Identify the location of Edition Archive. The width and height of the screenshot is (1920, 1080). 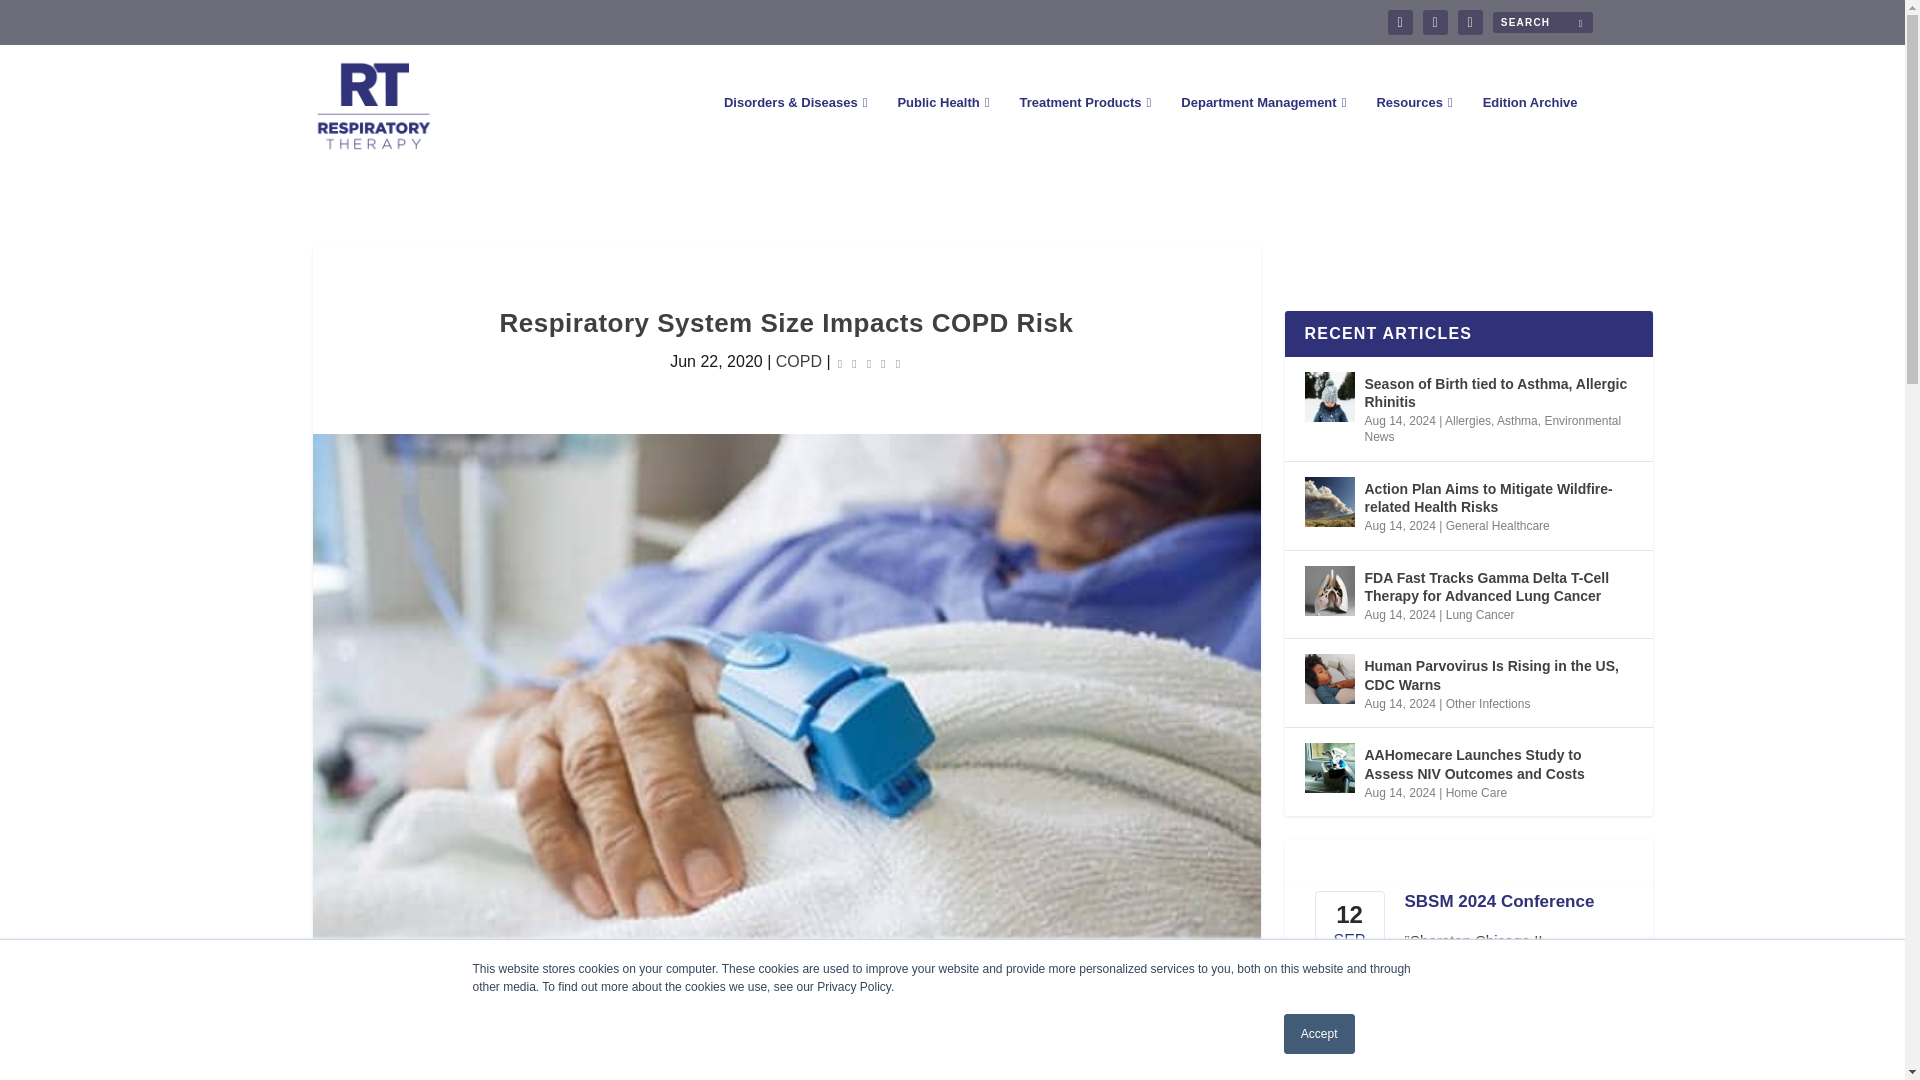
(1530, 130).